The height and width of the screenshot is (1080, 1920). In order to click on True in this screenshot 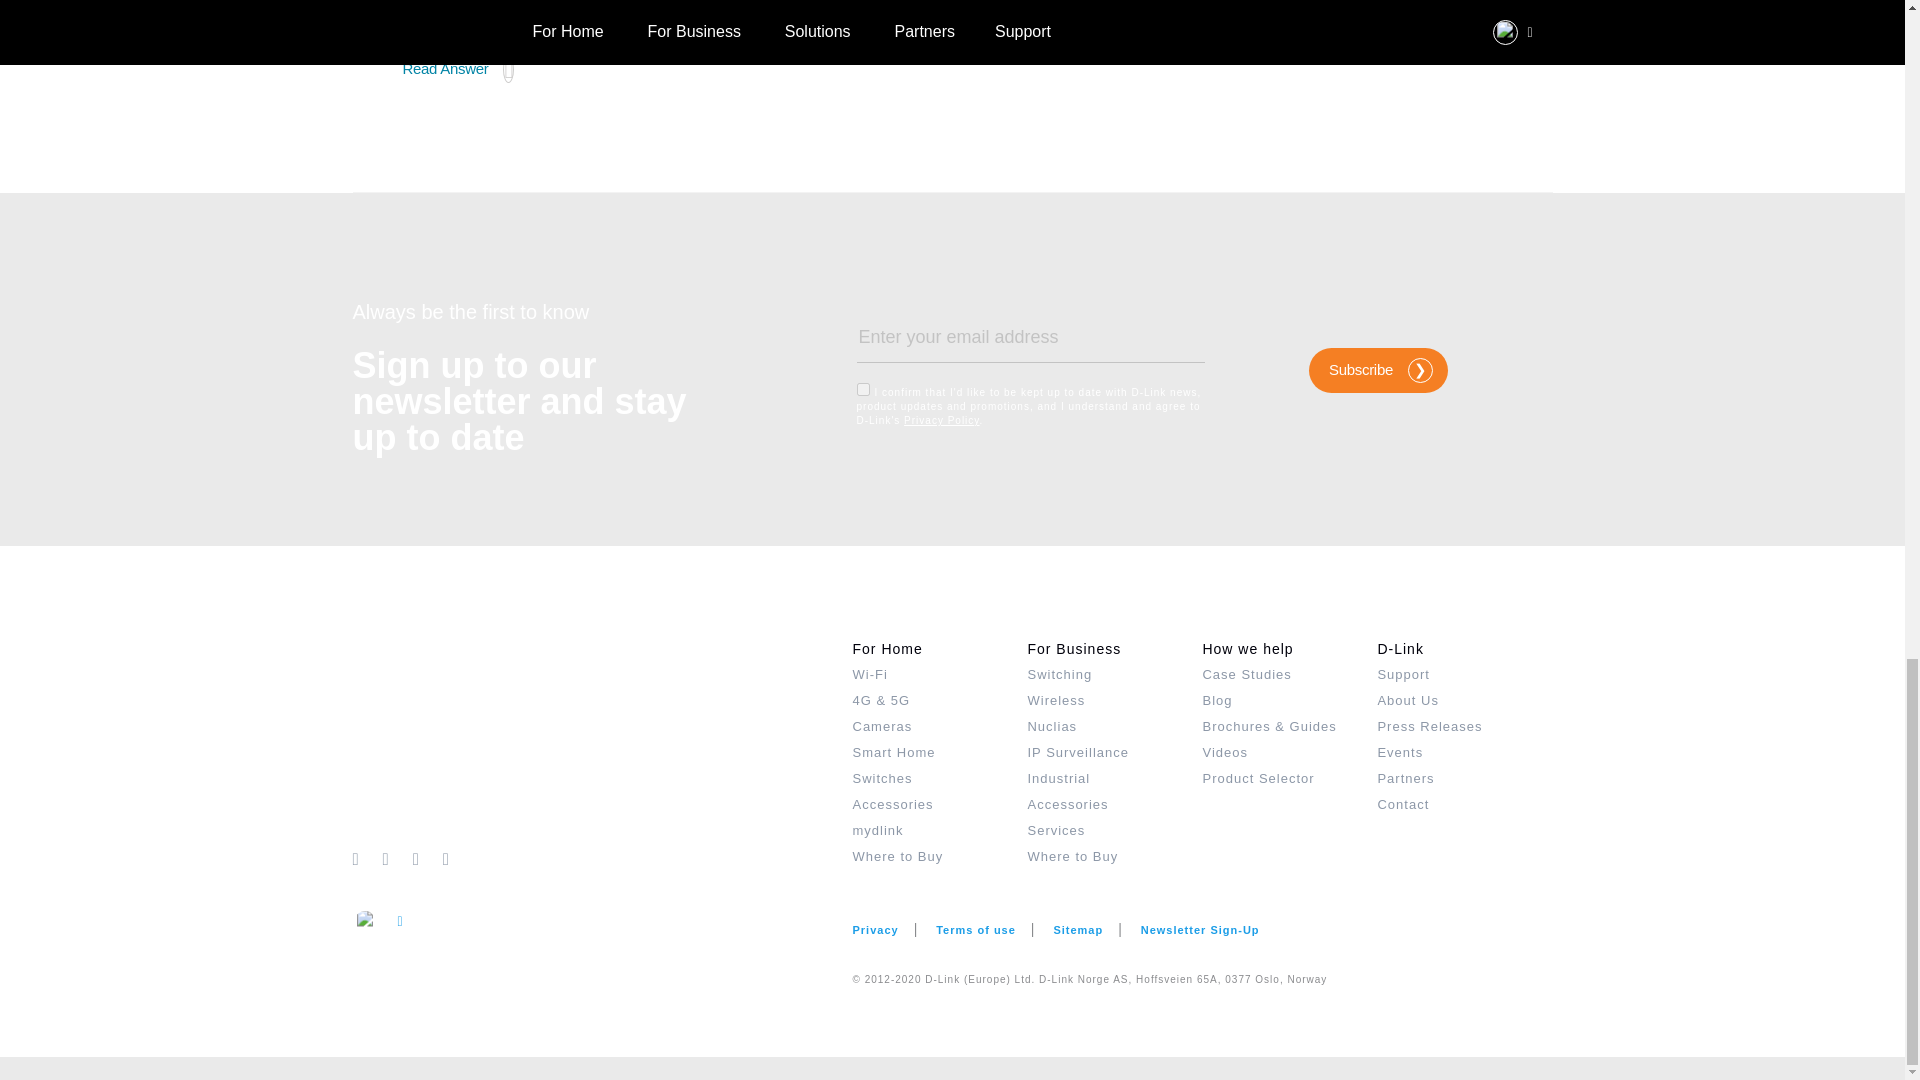, I will do `click(862, 390)`.